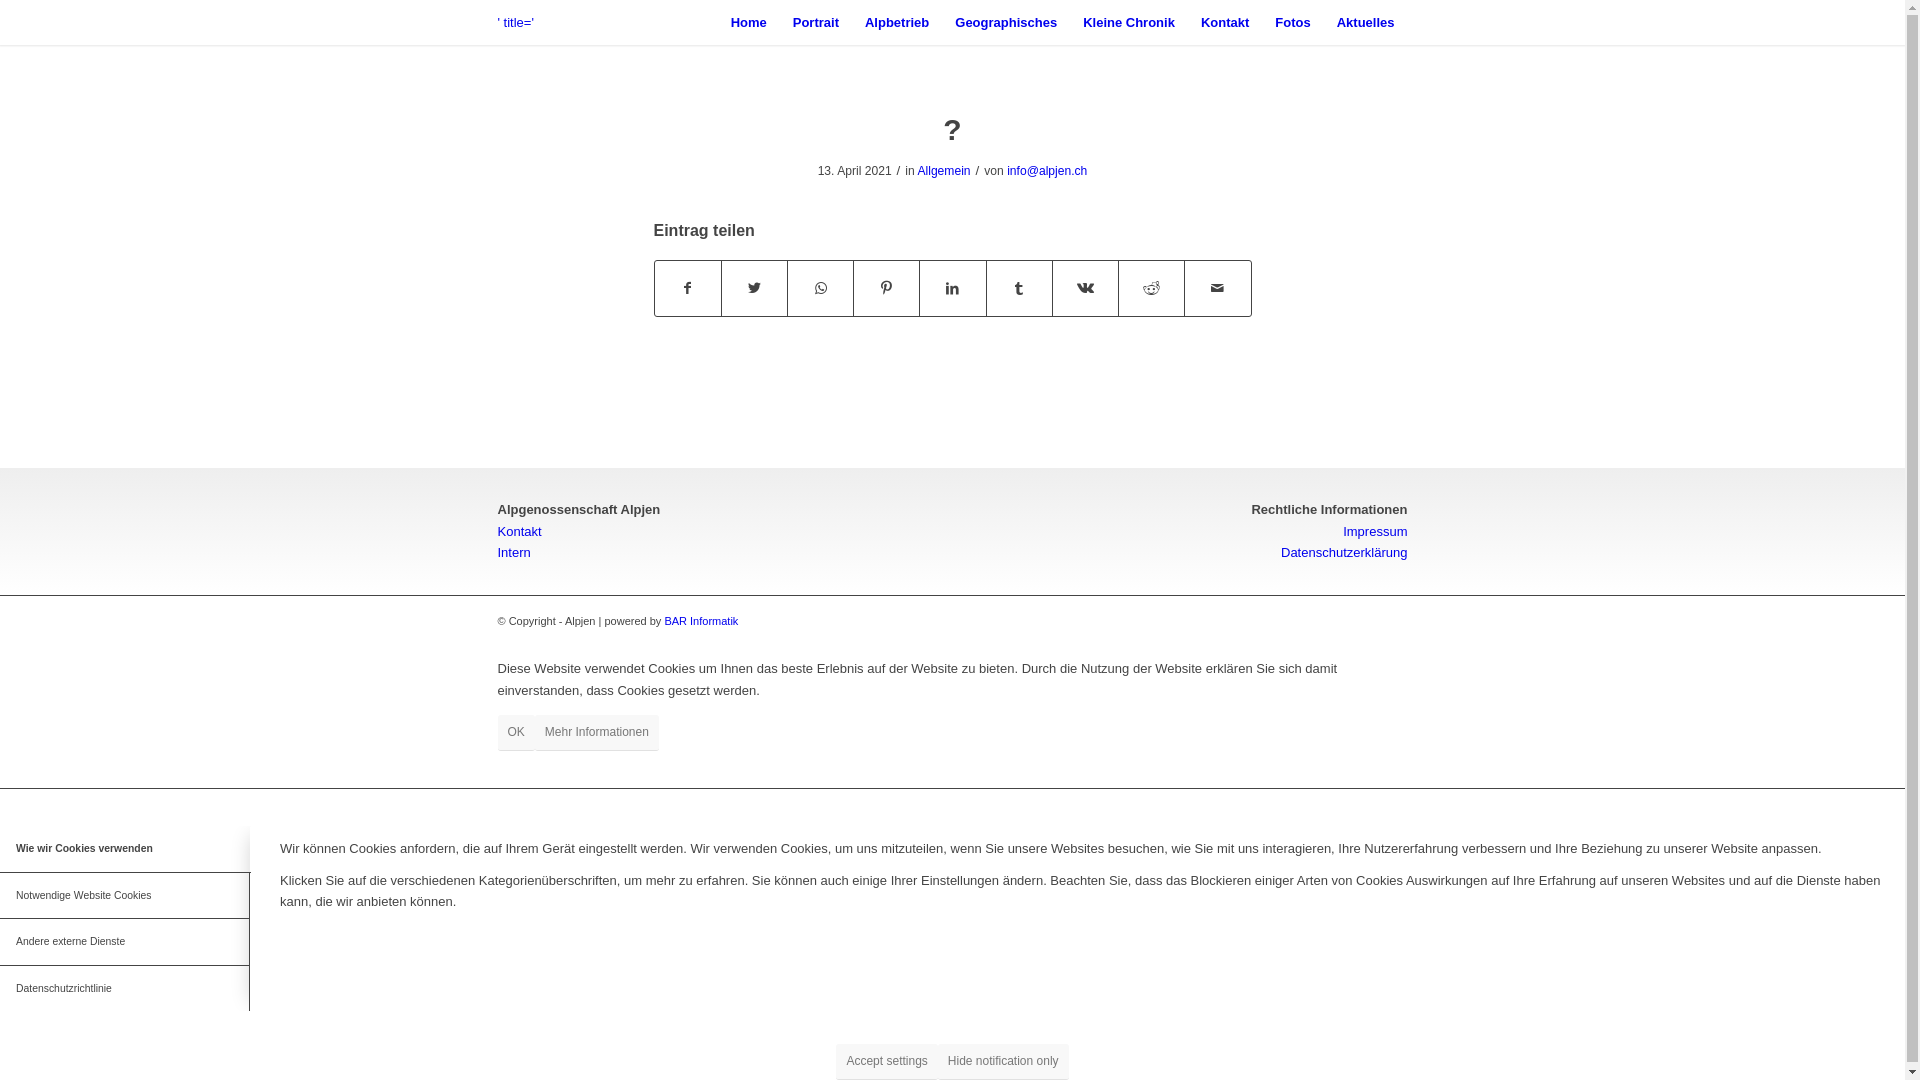 This screenshot has width=1920, height=1080. I want to click on Alpbetrieb, so click(897, 22).